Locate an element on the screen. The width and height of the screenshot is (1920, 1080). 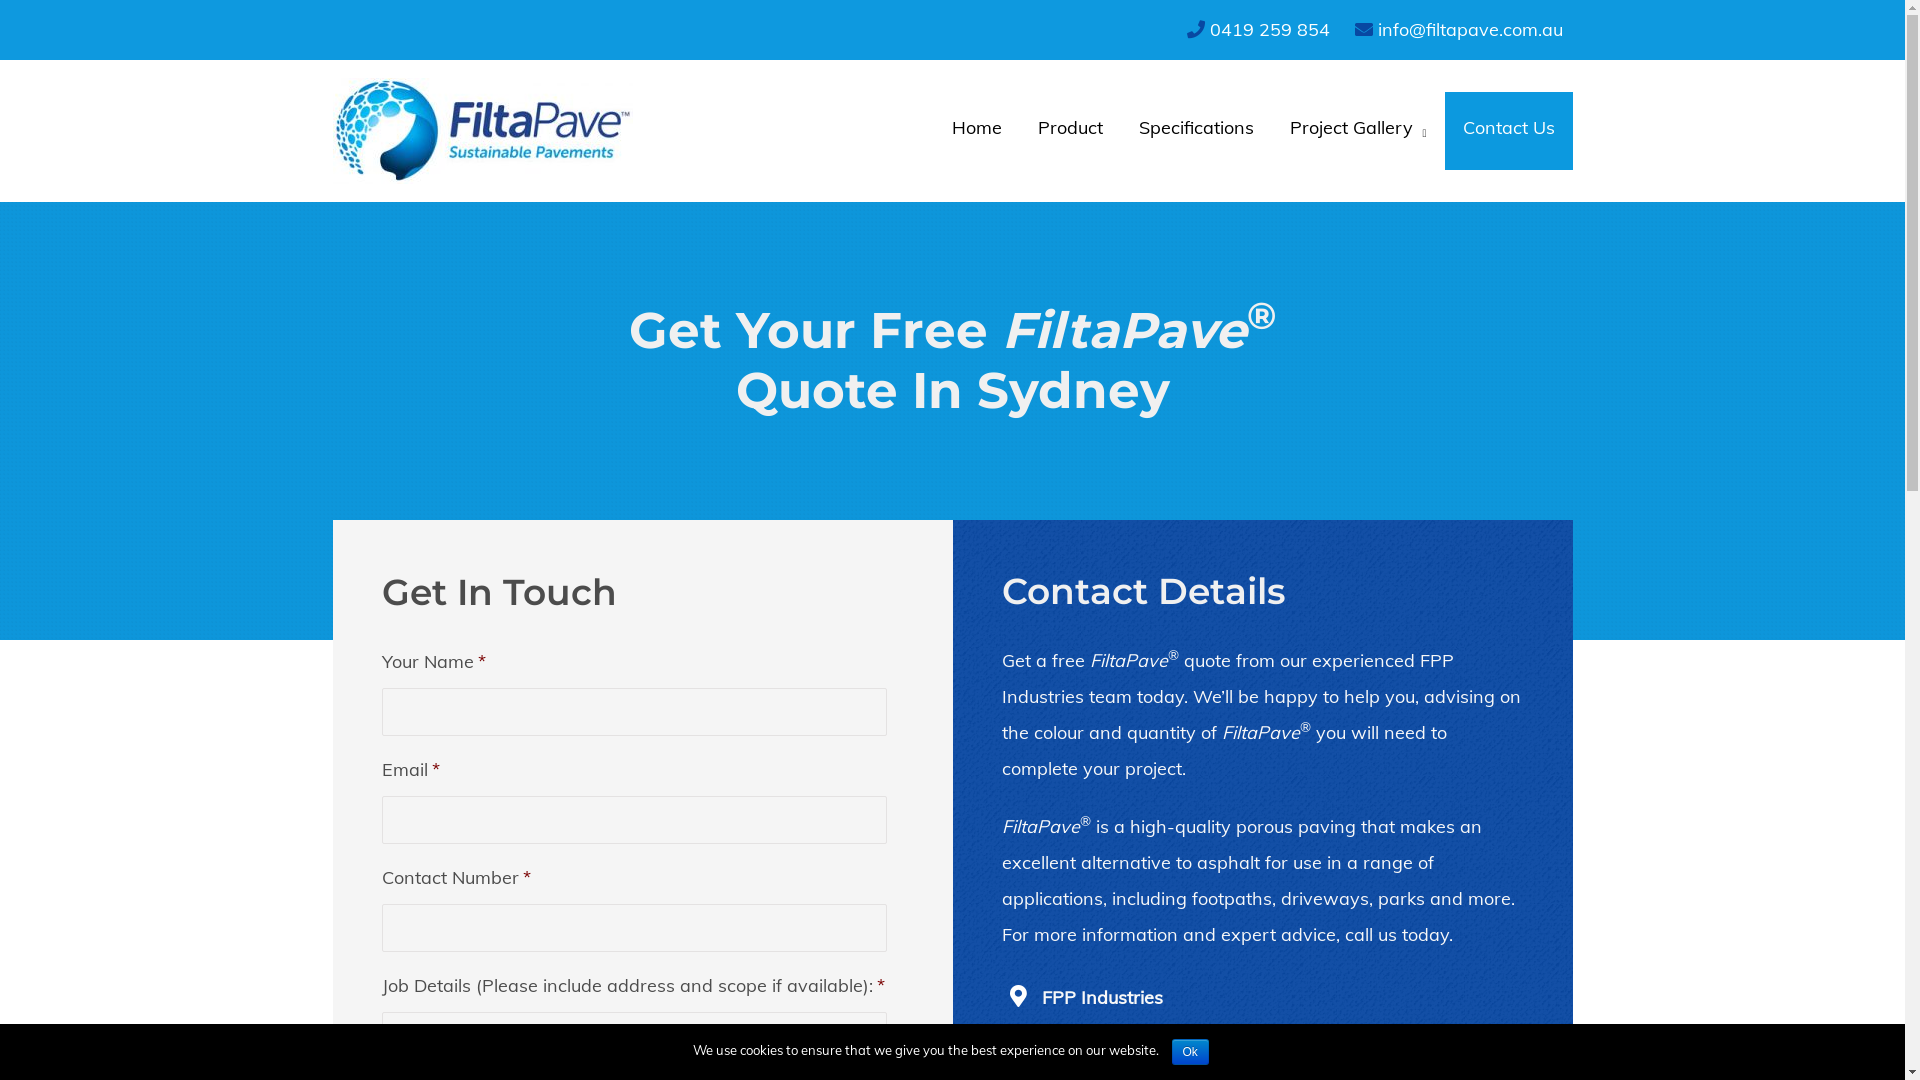
Home is located at coordinates (977, 131).